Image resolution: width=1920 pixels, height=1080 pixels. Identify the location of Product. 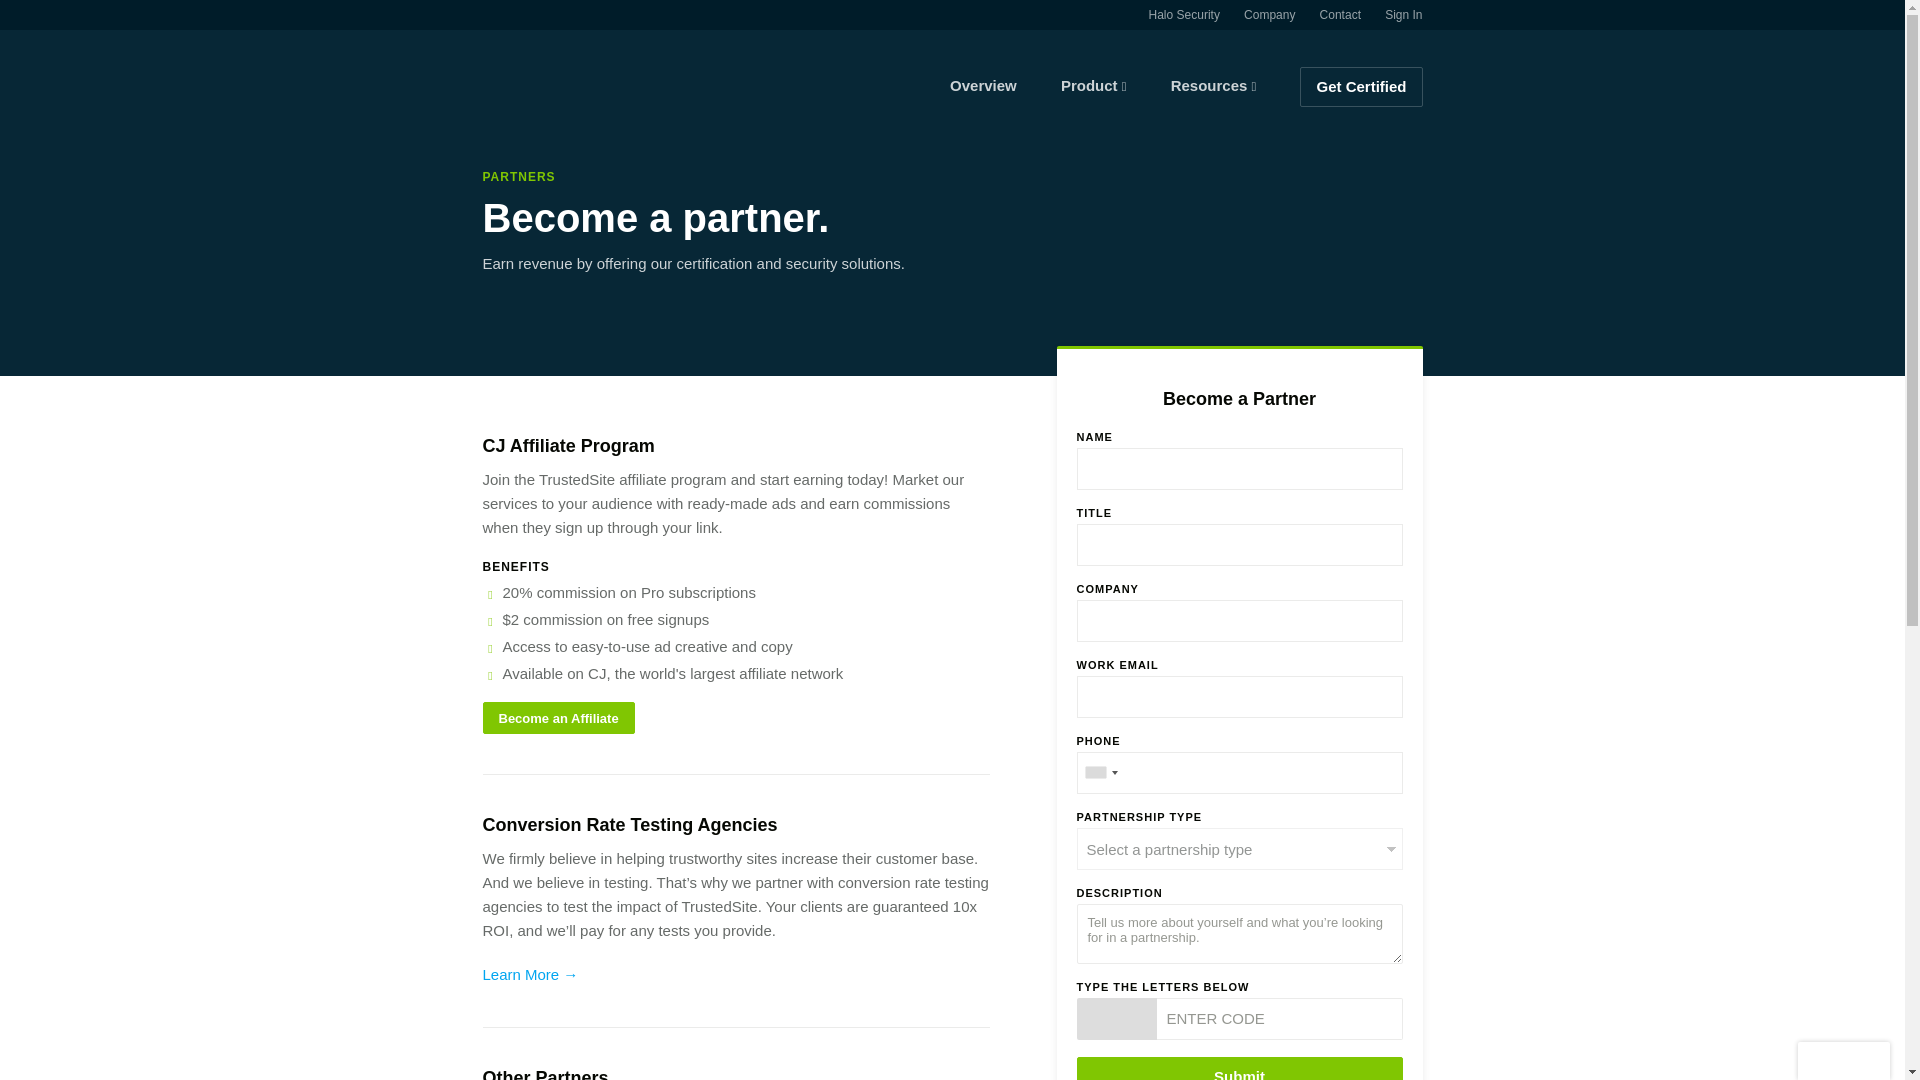
(1094, 84).